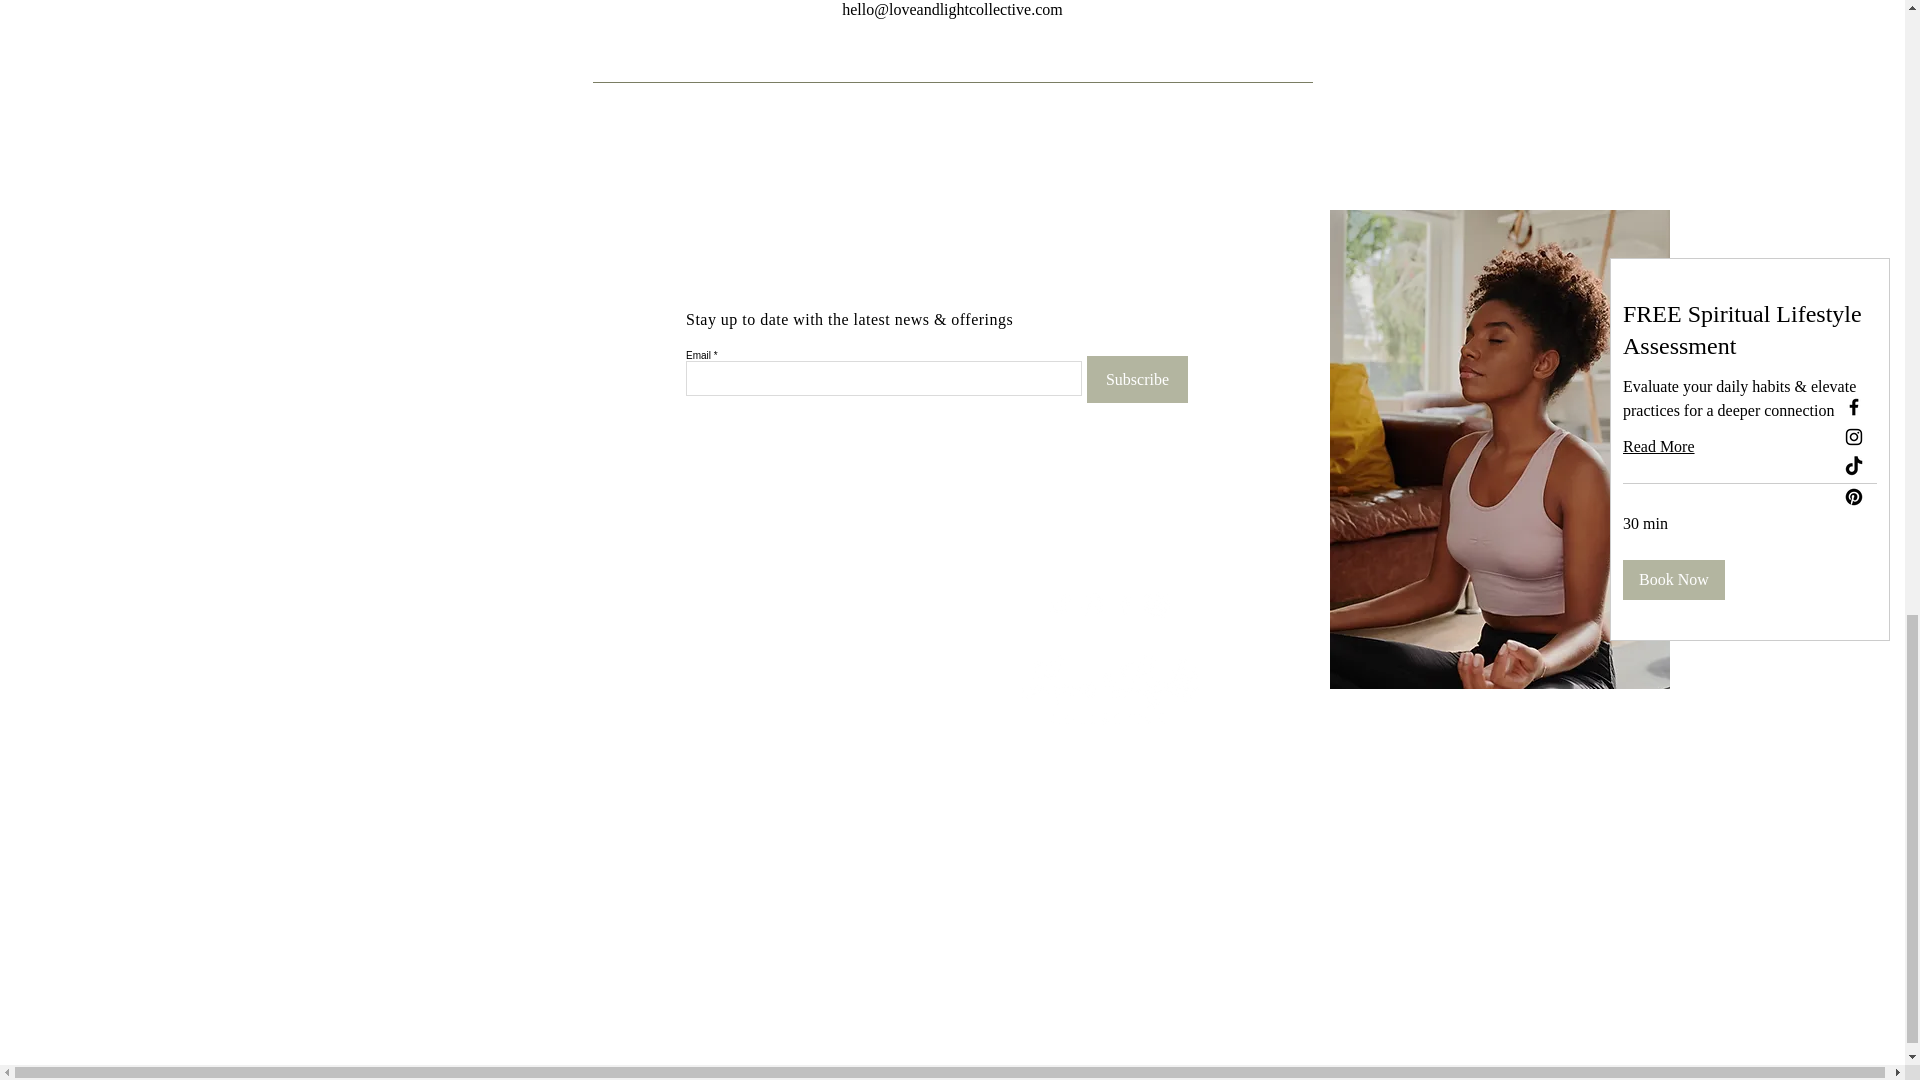 The height and width of the screenshot is (1080, 1920). I want to click on Book Now, so click(1673, 580).